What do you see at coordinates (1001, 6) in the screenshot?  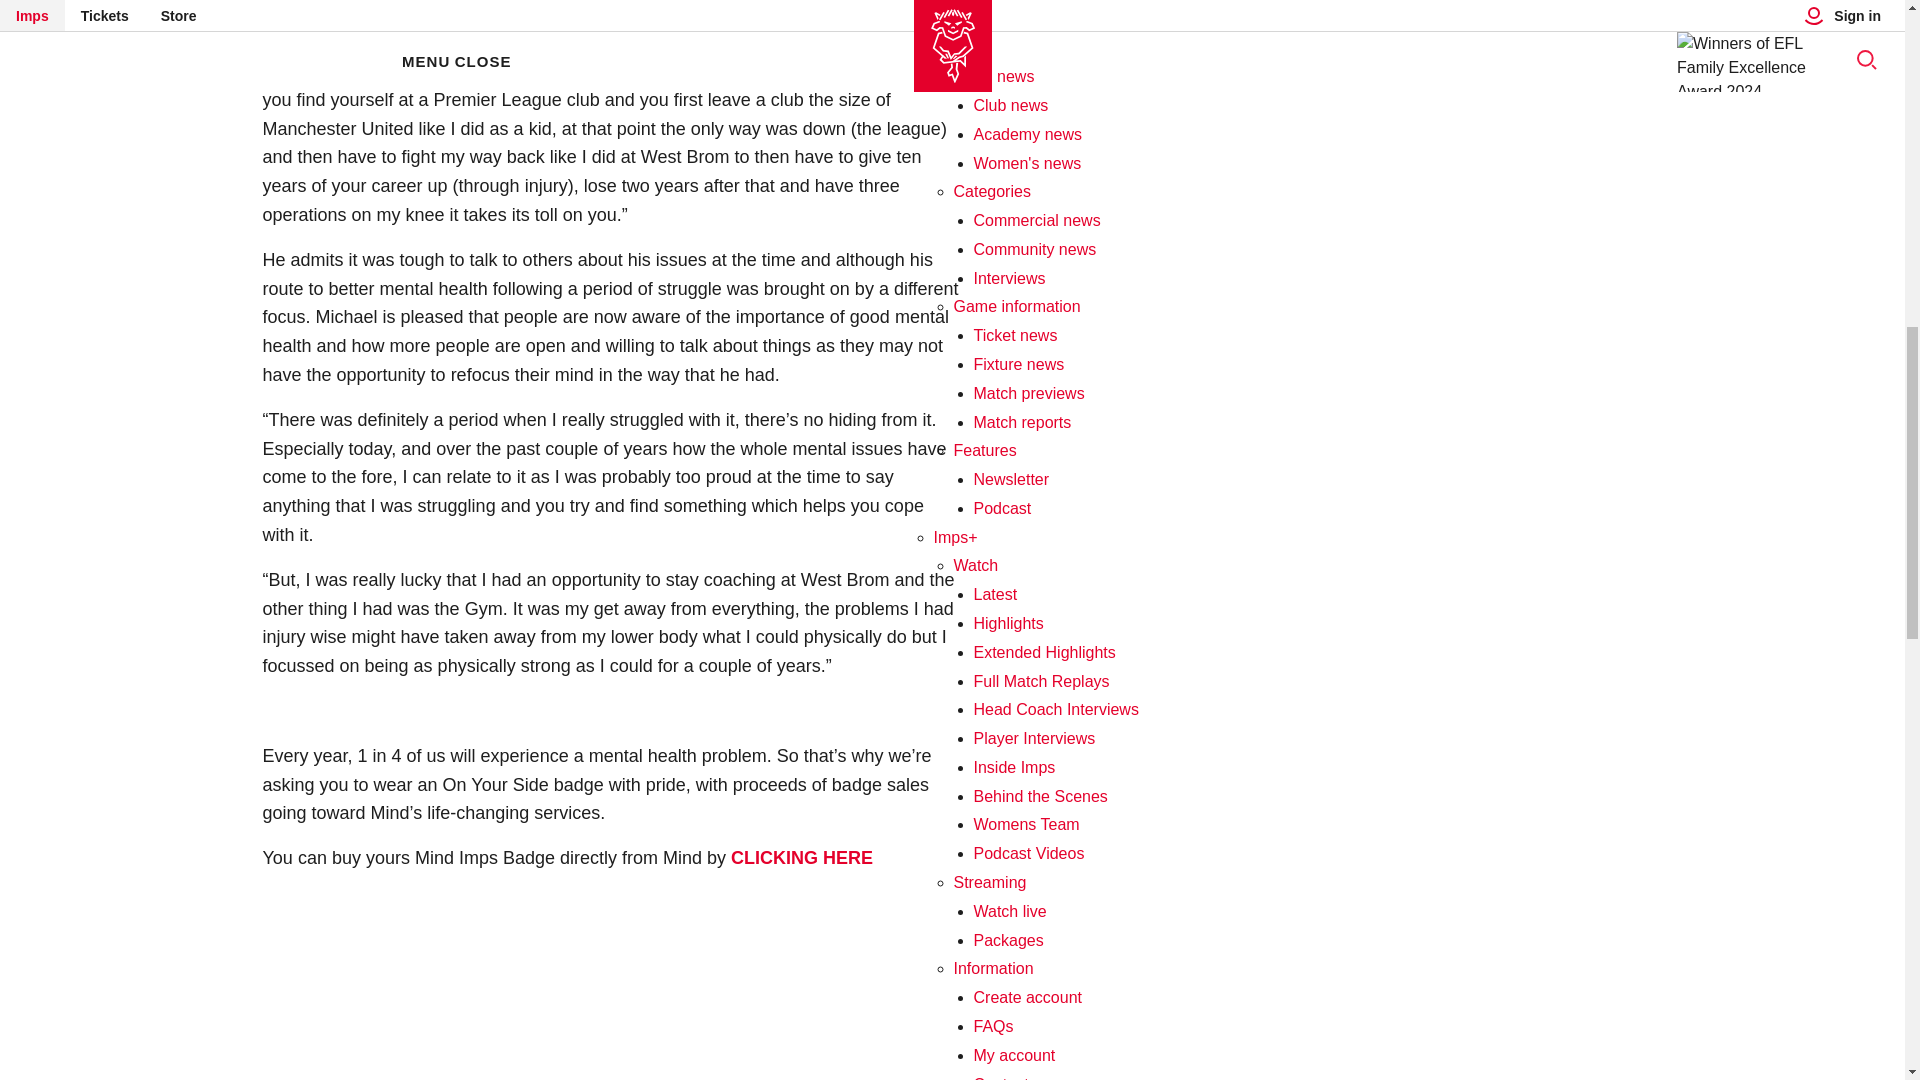 I see `Click for contact details` at bounding box center [1001, 6].